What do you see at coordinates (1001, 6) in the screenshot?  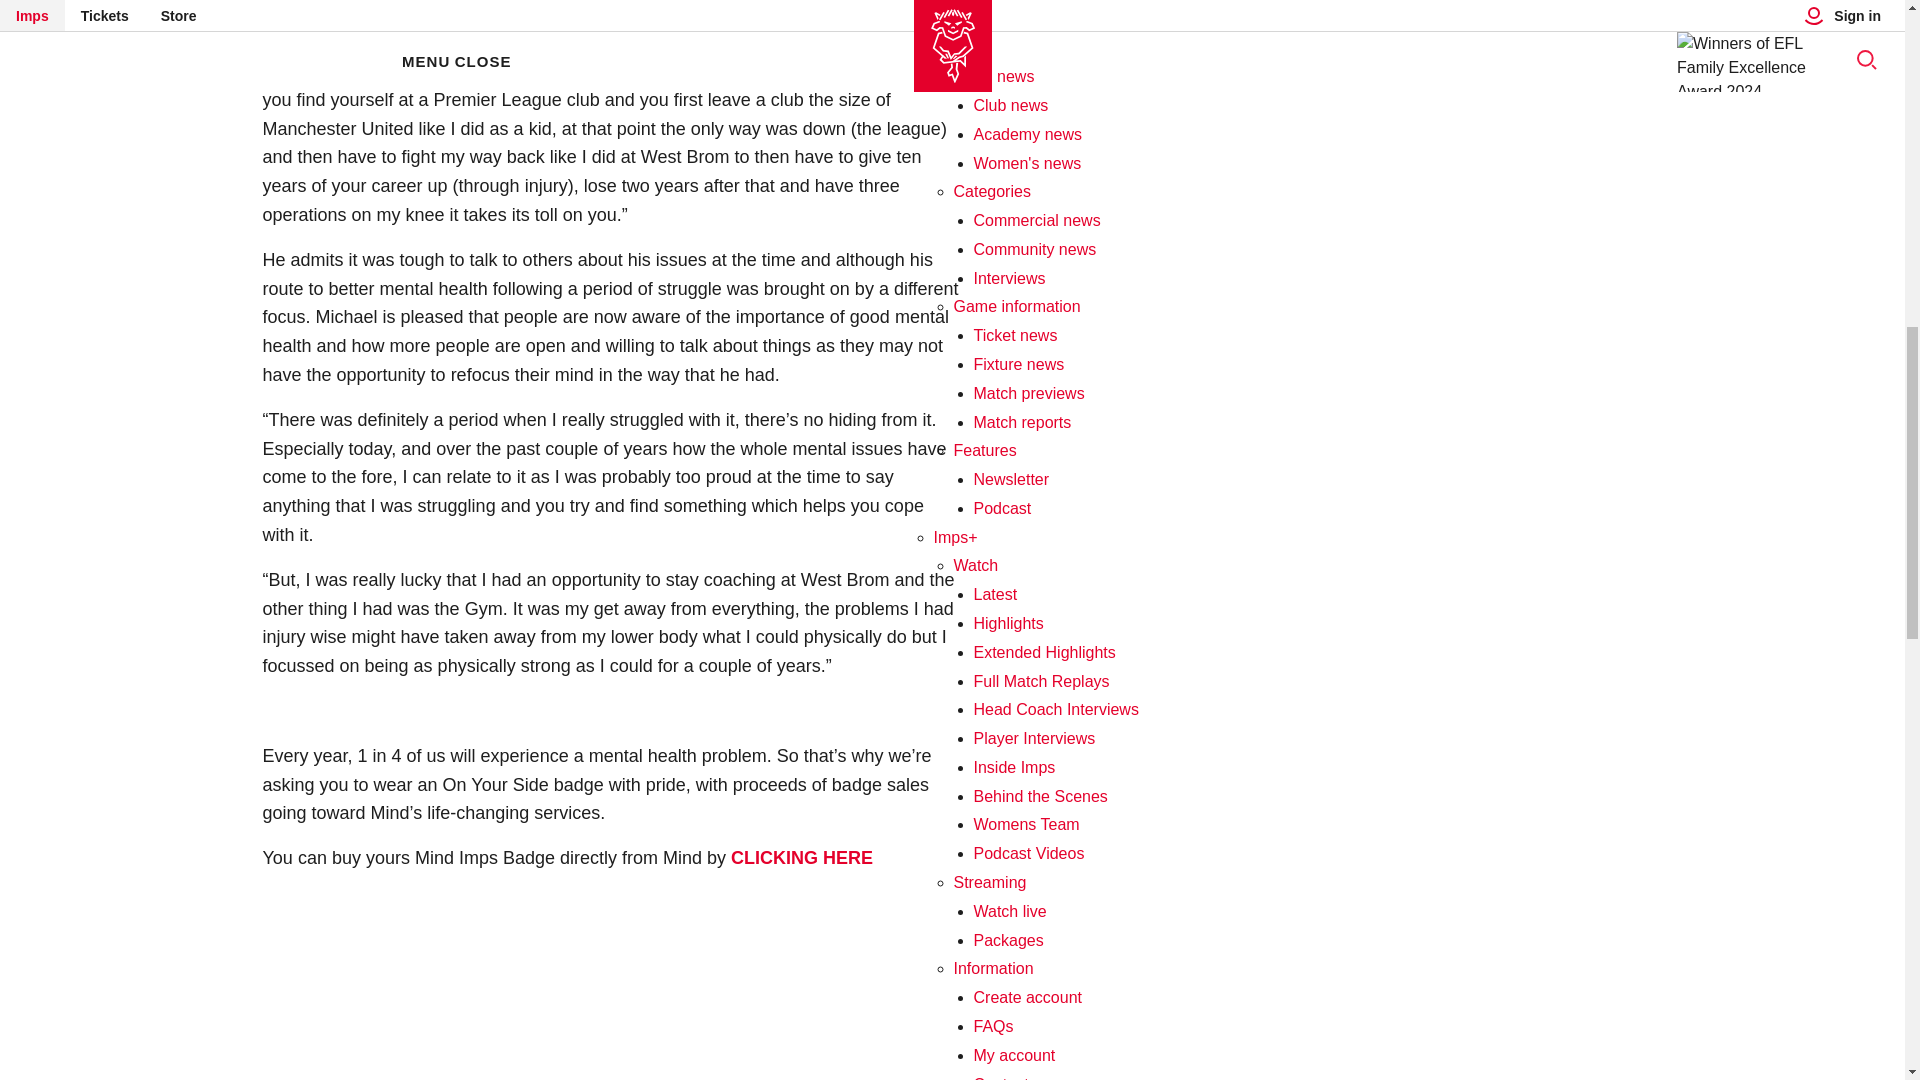 I see `Click for contact details` at bounding box center [1001, 6].